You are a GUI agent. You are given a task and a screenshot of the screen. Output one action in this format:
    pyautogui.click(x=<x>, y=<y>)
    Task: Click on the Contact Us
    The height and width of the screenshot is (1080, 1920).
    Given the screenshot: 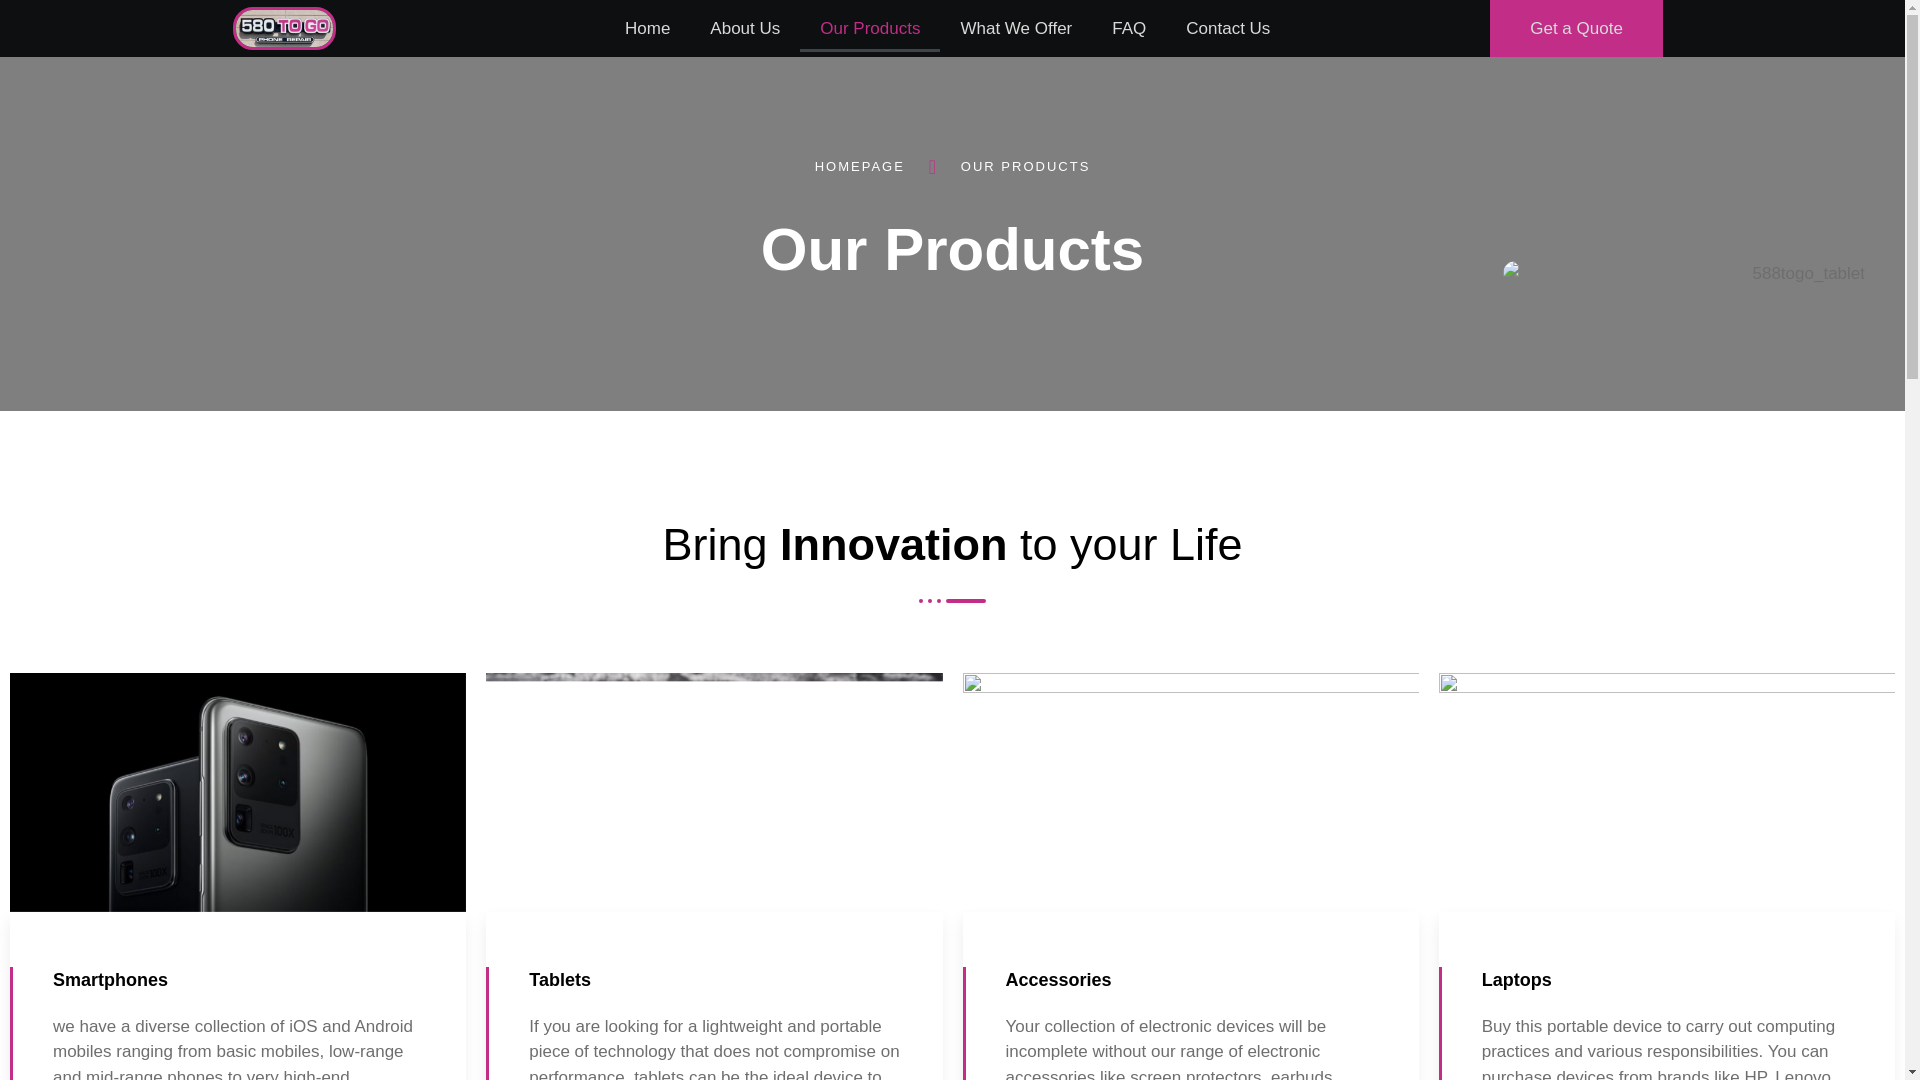 What is the action you would take?
    pyautogui.click(x=1228, y=28)
    